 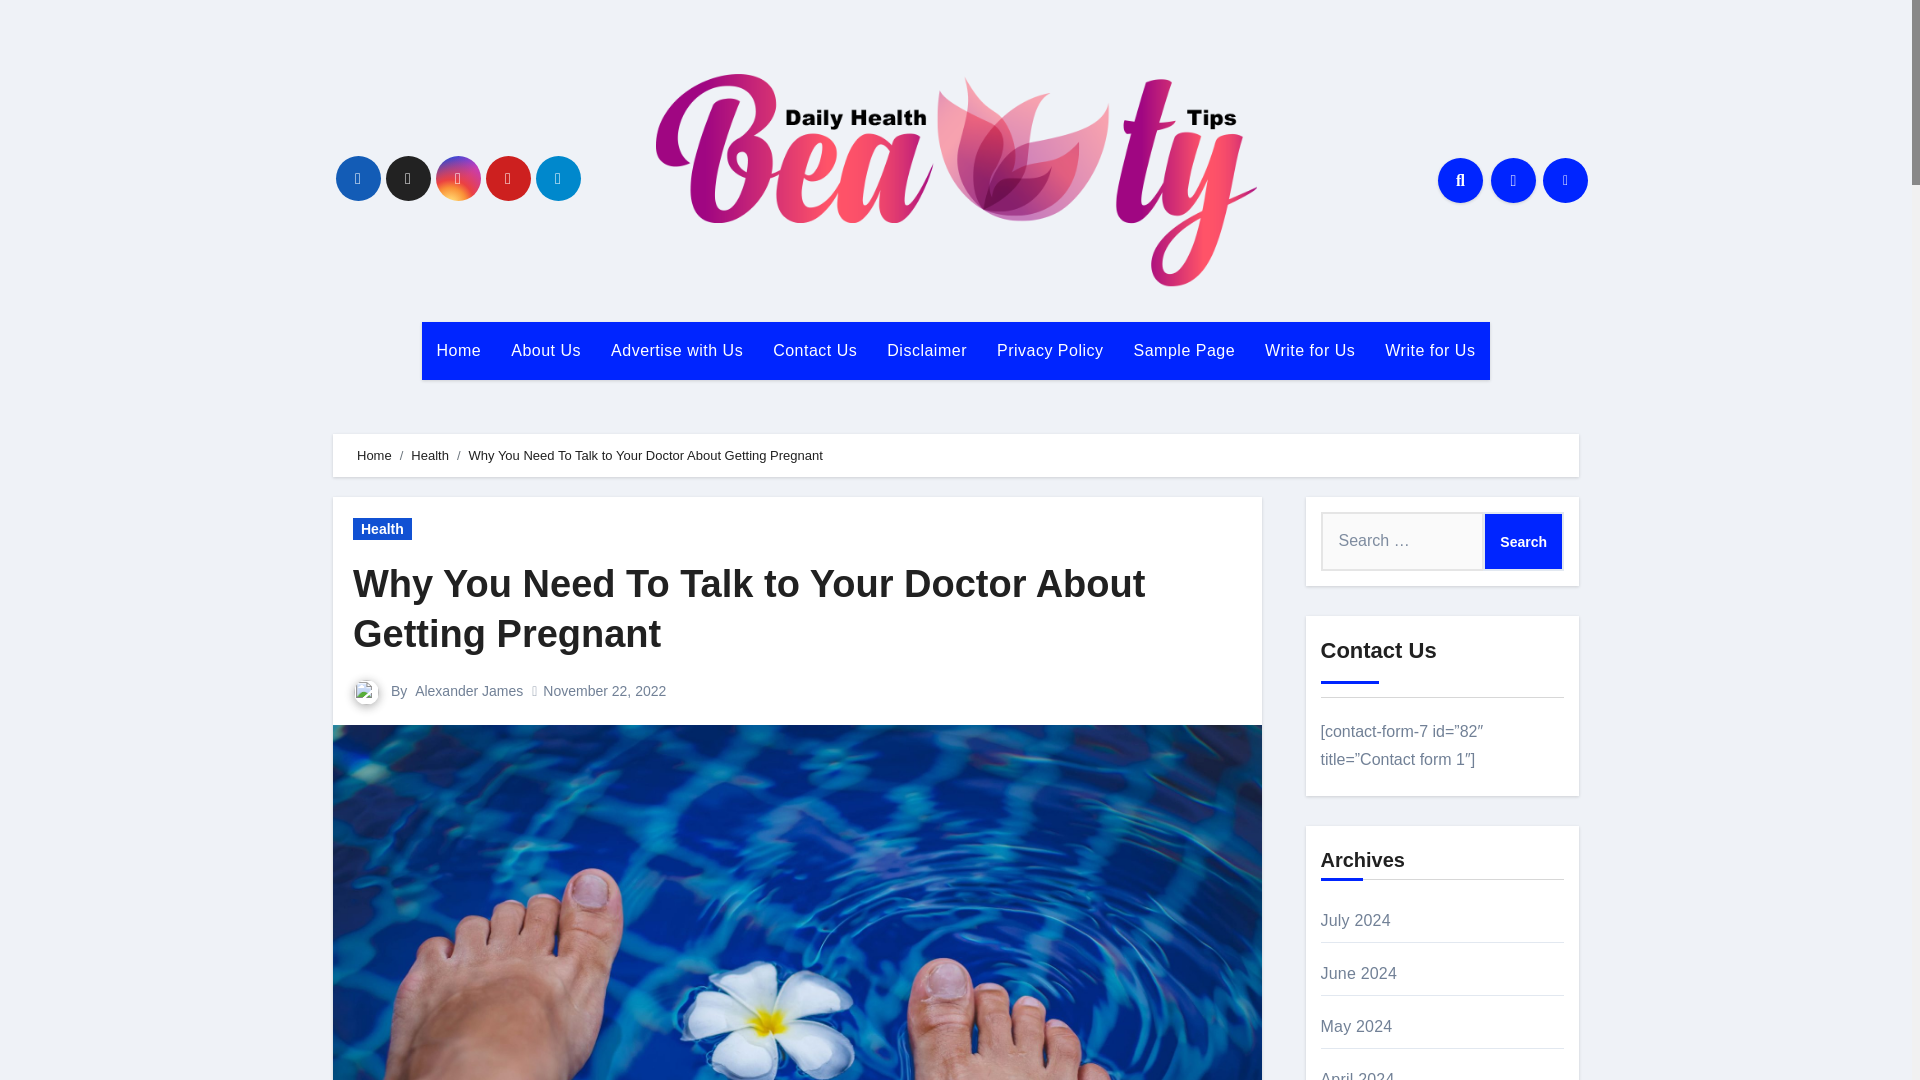 What do you see at coordinates (374, 456) in the screenshot?
I see `Home` at bounding box center [374, 456].